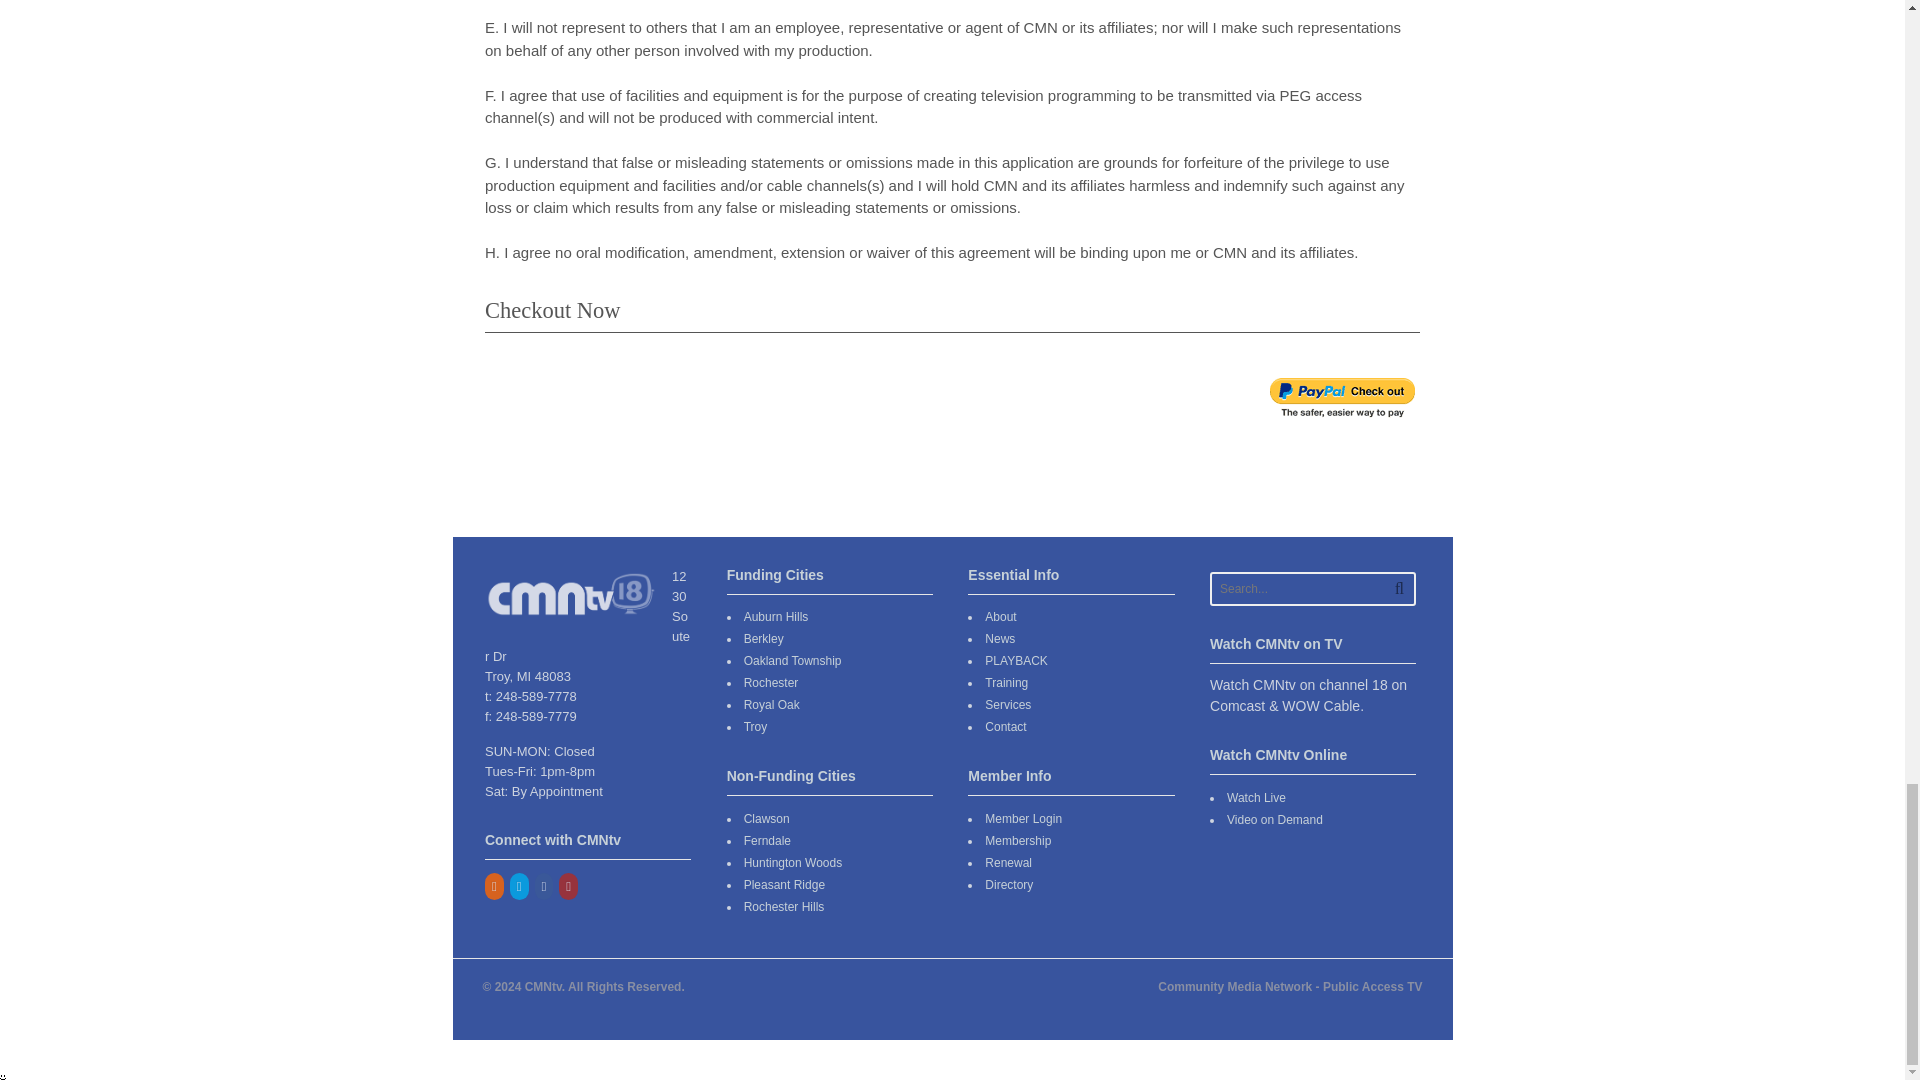 This screenshot has width=1920, height=1080. What do you see at coordinates (520, 887) in the screenshot?
I see `Twitter` at bounding box center [520, 887].